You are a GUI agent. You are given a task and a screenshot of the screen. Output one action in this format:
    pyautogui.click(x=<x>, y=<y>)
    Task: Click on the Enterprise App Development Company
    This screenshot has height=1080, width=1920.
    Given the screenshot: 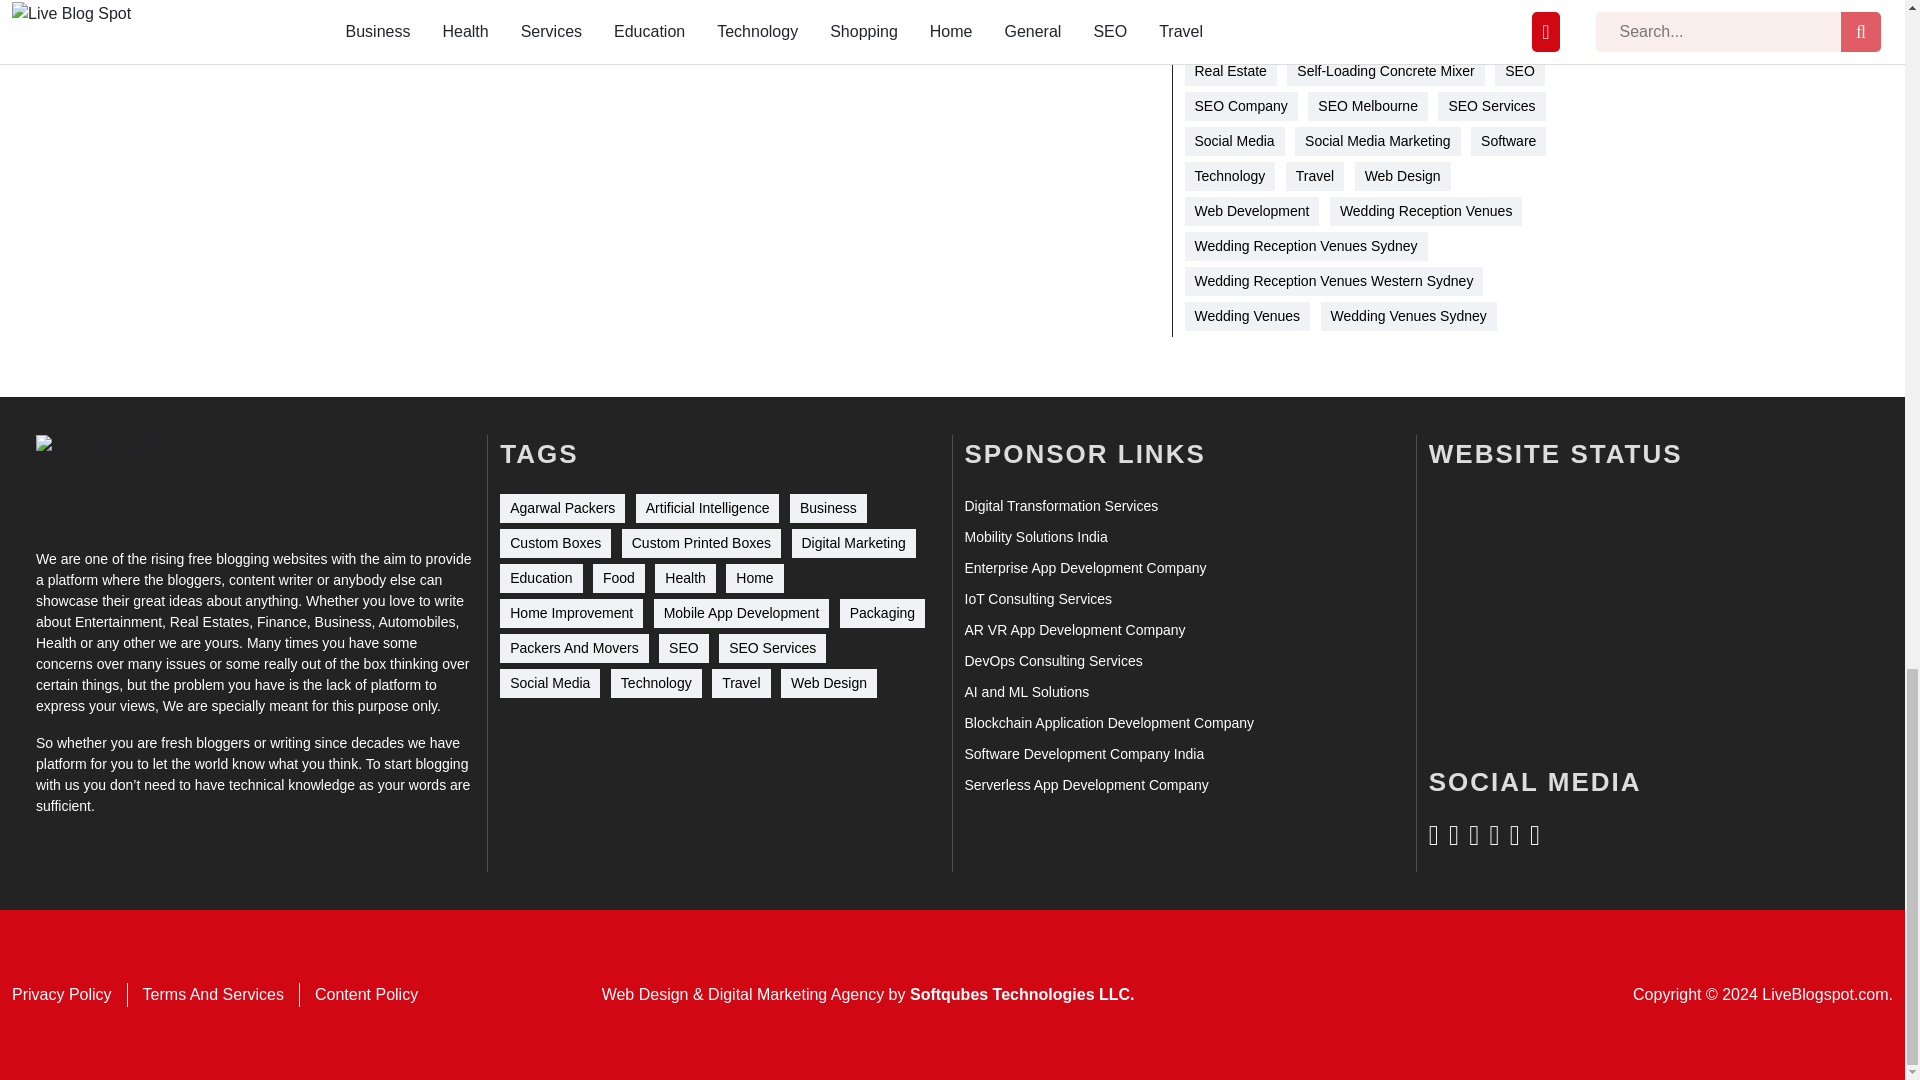 What is the action you would take?
    pyautogui.click(x=1084, y=568)
    